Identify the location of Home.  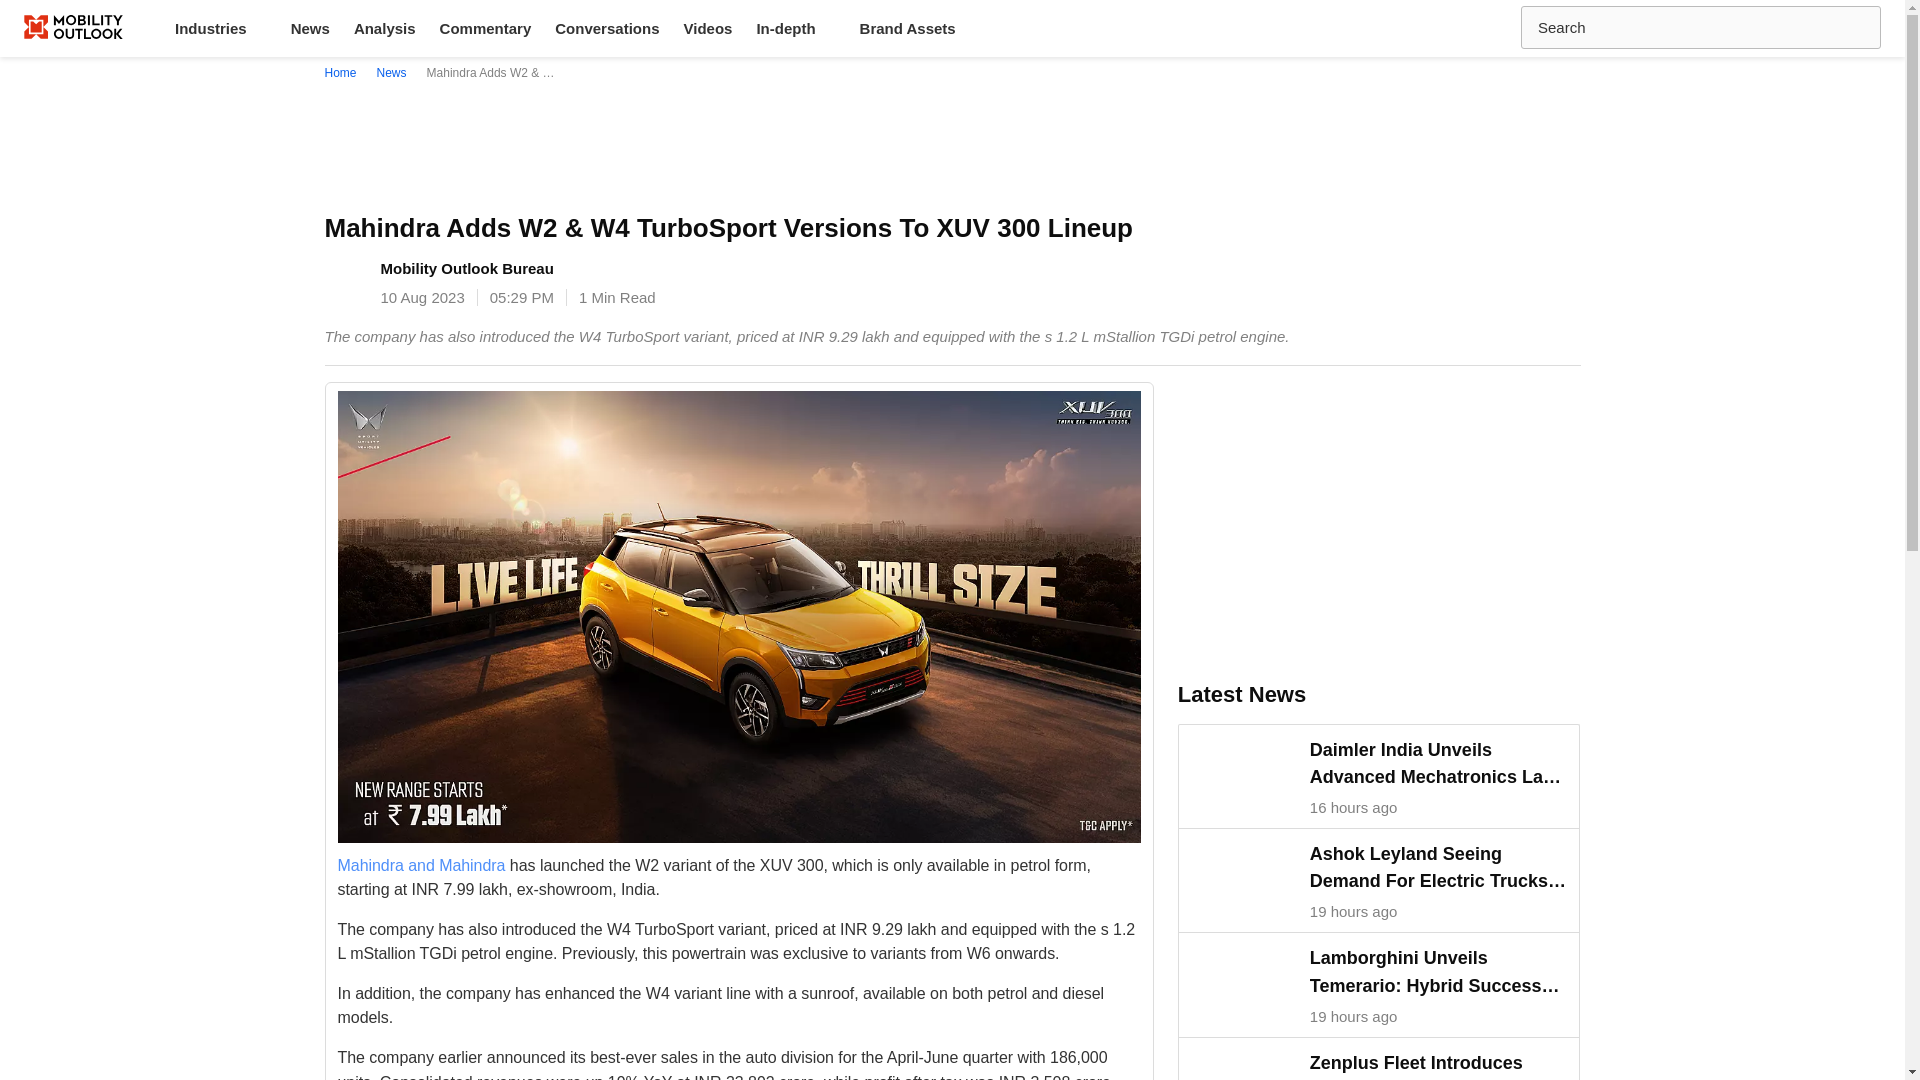
(344, 72).